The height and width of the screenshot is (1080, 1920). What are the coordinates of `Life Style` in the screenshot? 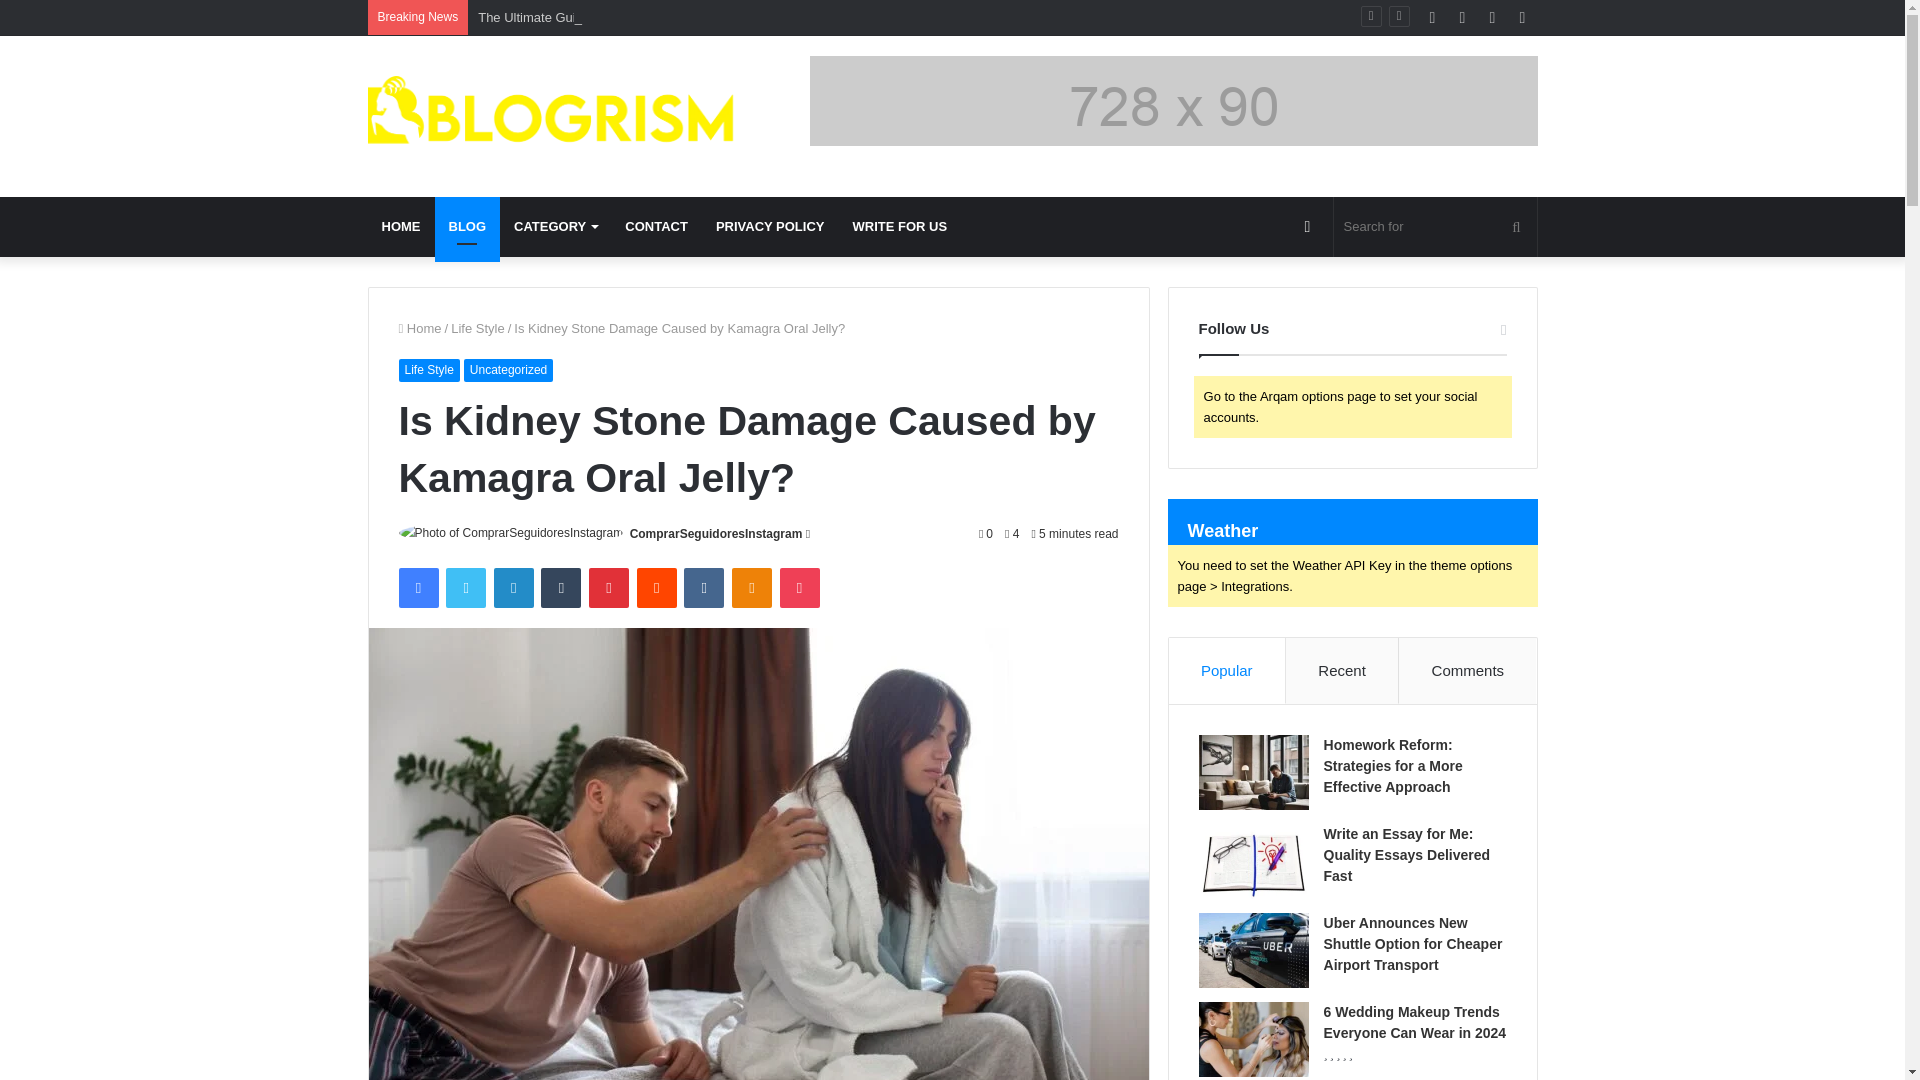 It's located at (477, 328).